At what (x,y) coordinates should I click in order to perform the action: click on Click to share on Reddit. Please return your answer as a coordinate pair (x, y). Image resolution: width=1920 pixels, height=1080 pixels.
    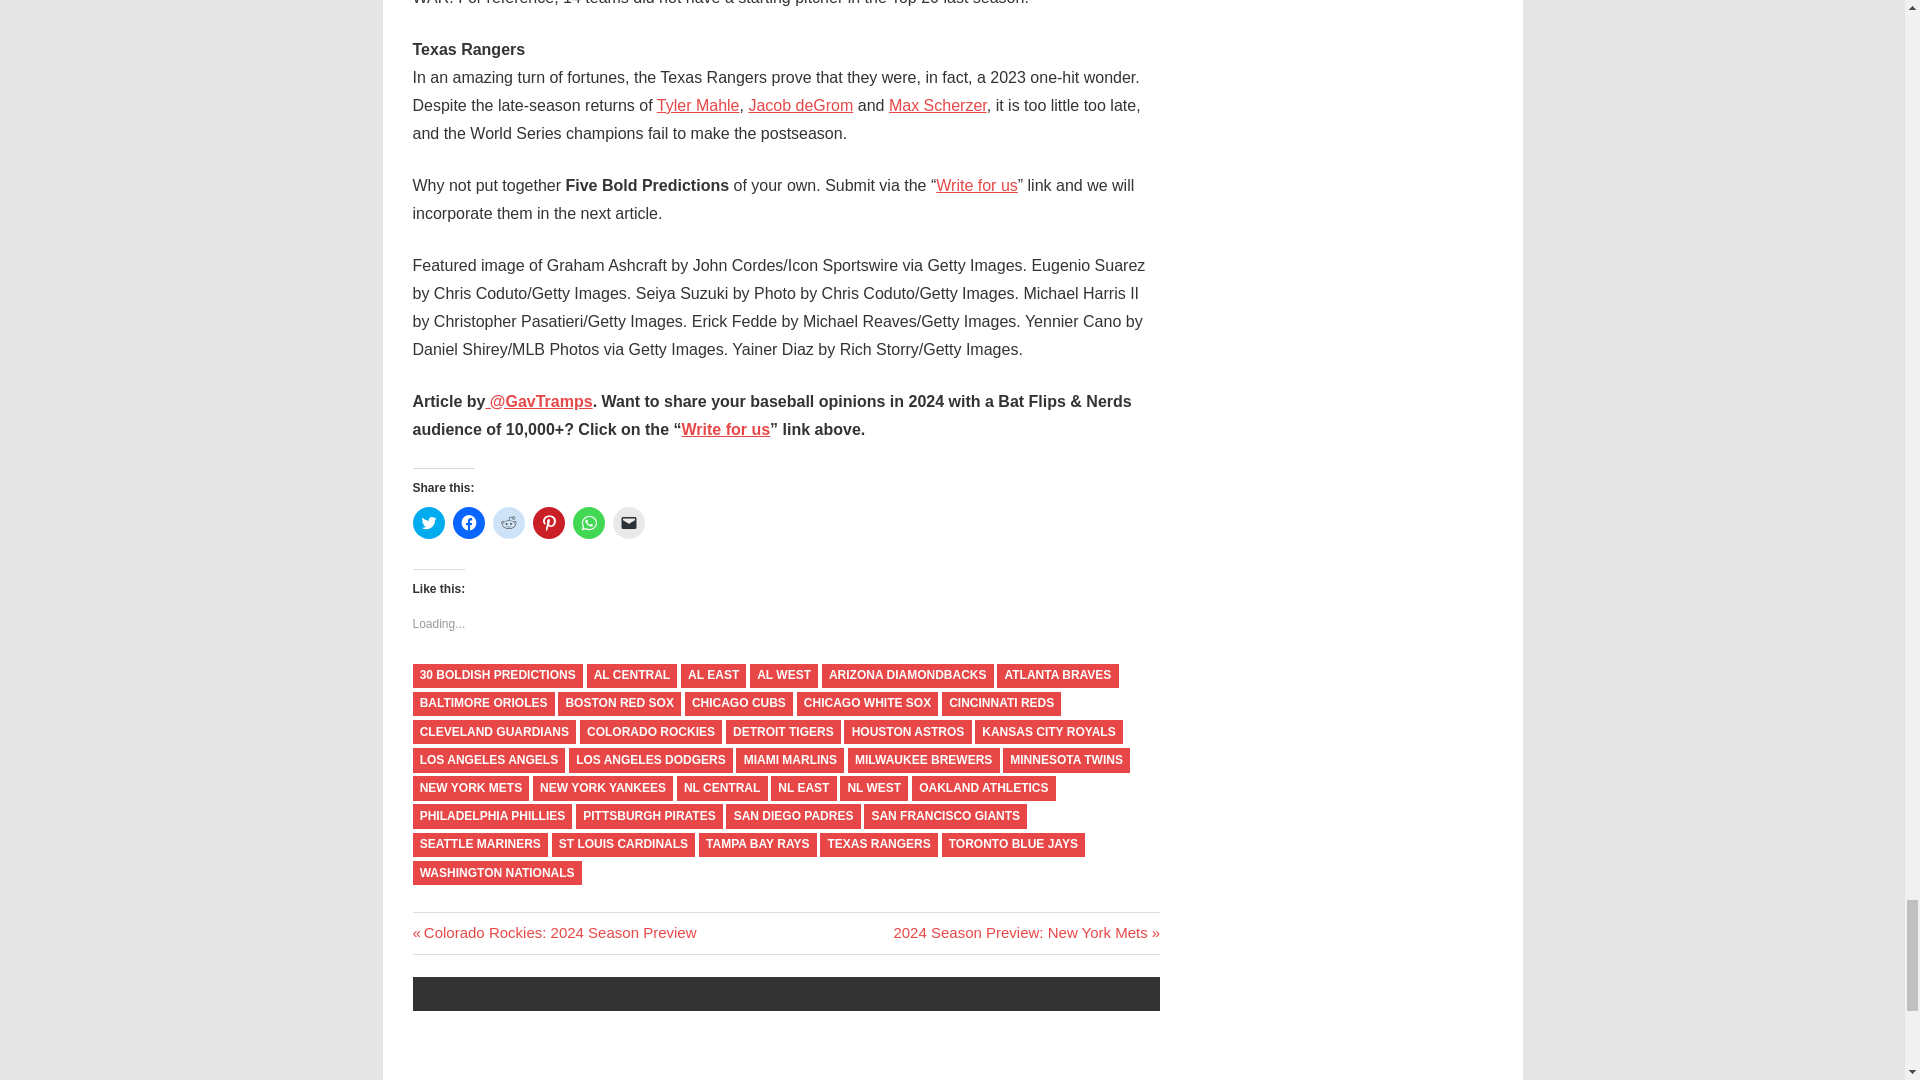
    Looking at the image, I should click on (508, 522).